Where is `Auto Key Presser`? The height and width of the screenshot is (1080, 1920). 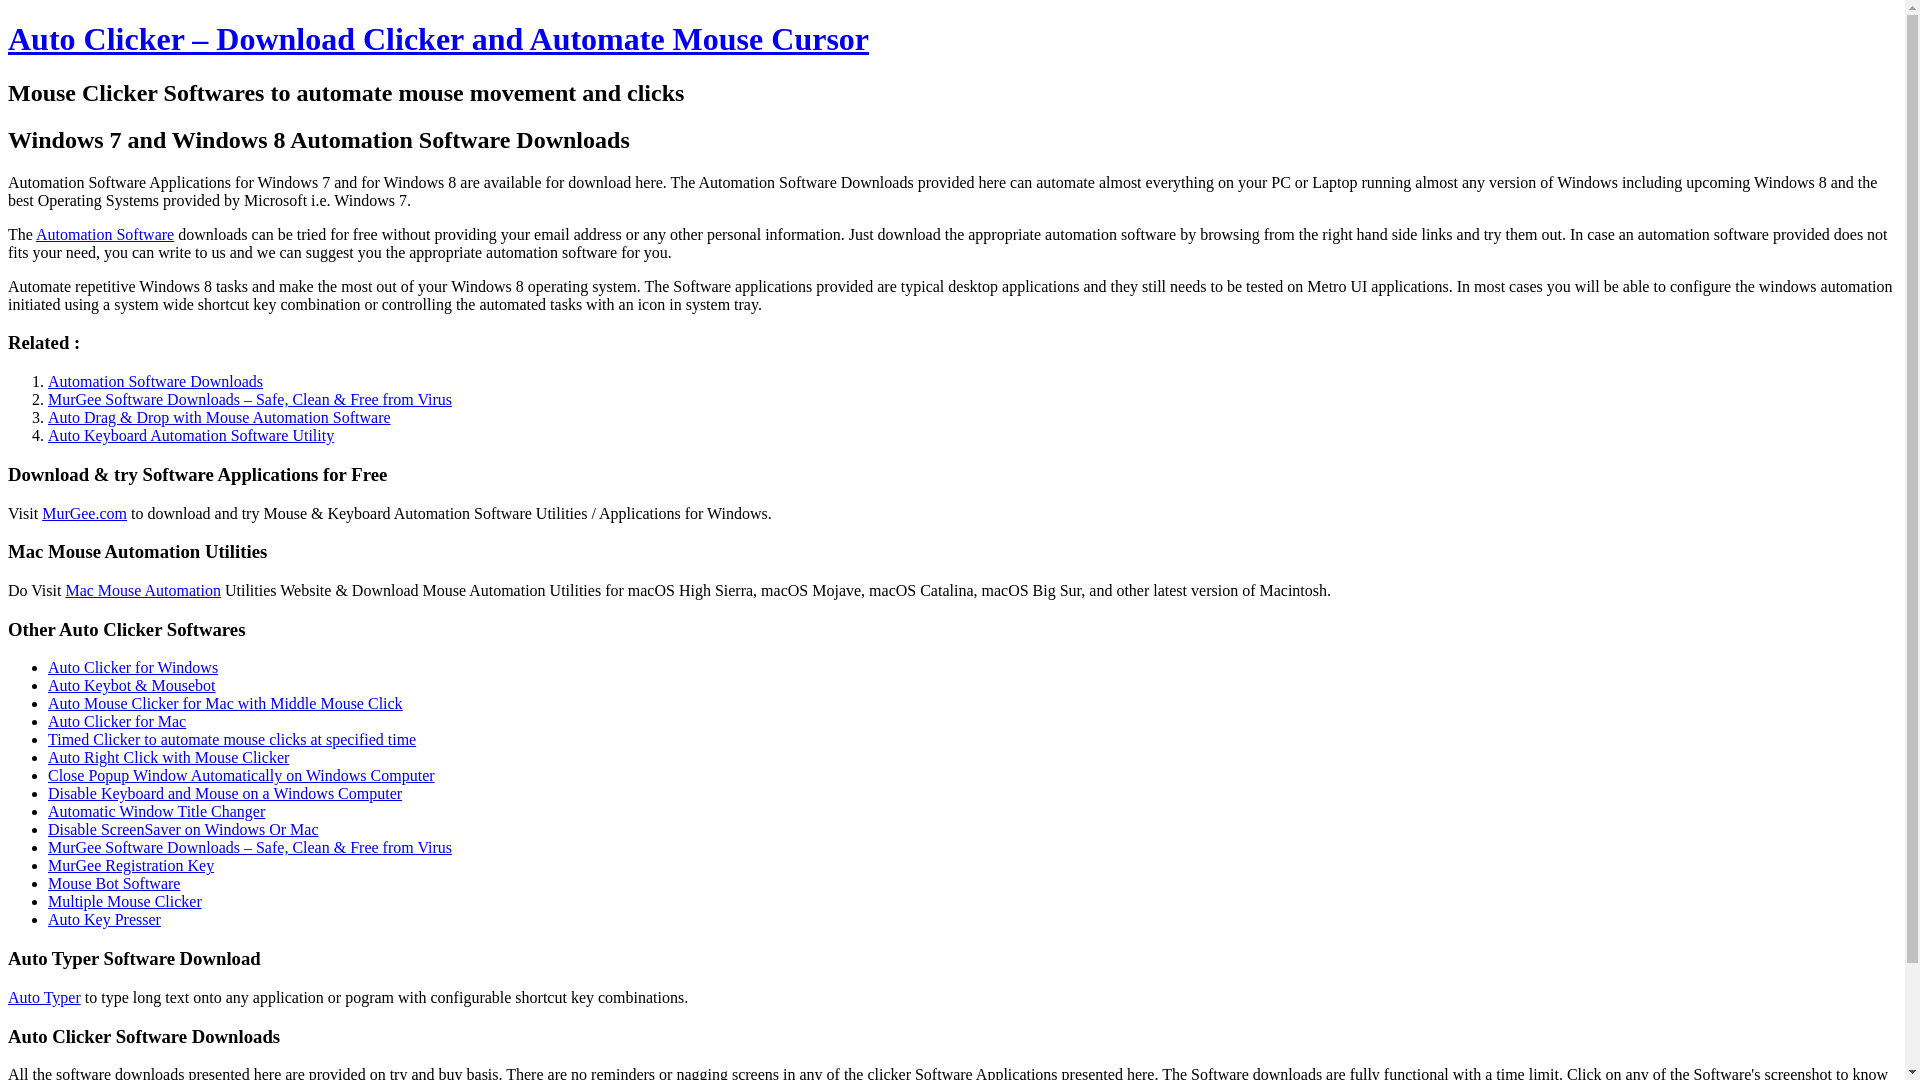
Auto Key Presser is located at coordinates (104, 919).